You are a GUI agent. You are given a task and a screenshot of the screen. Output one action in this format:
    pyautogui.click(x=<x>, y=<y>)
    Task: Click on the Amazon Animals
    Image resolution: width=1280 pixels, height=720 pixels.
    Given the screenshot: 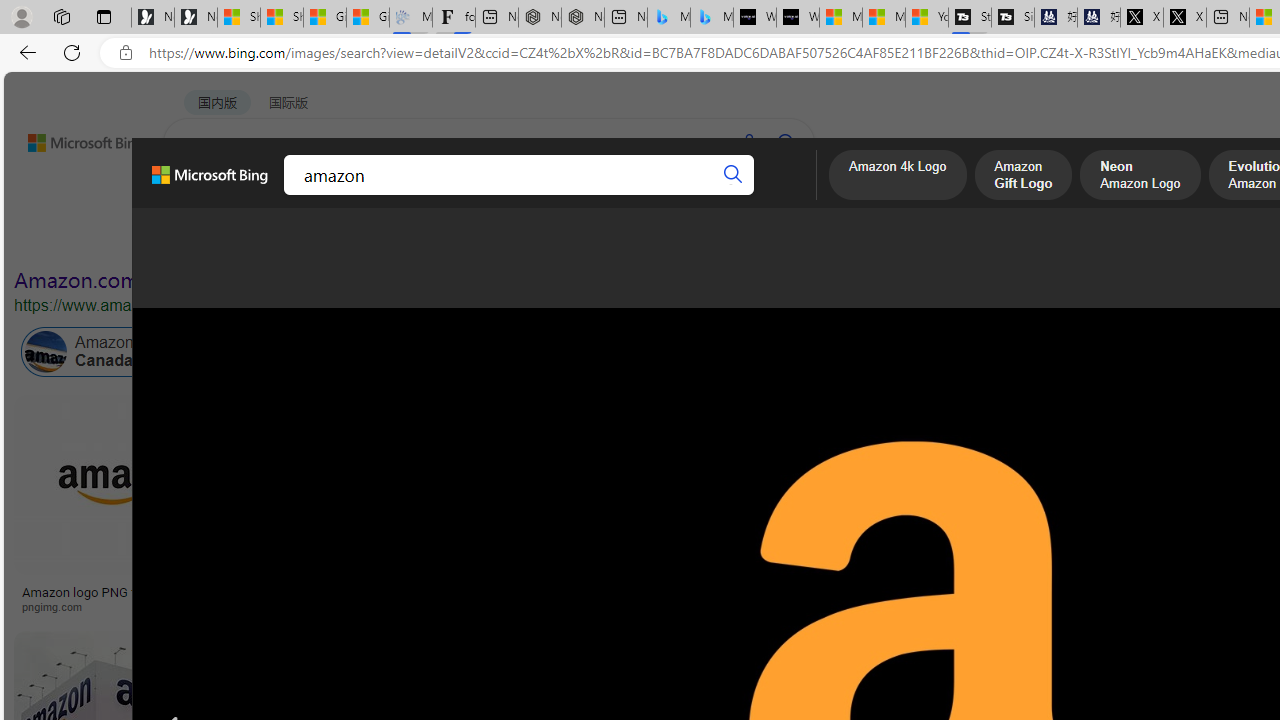 What is the action you would take?
    pyautogui.click(x=706, y=352)
    